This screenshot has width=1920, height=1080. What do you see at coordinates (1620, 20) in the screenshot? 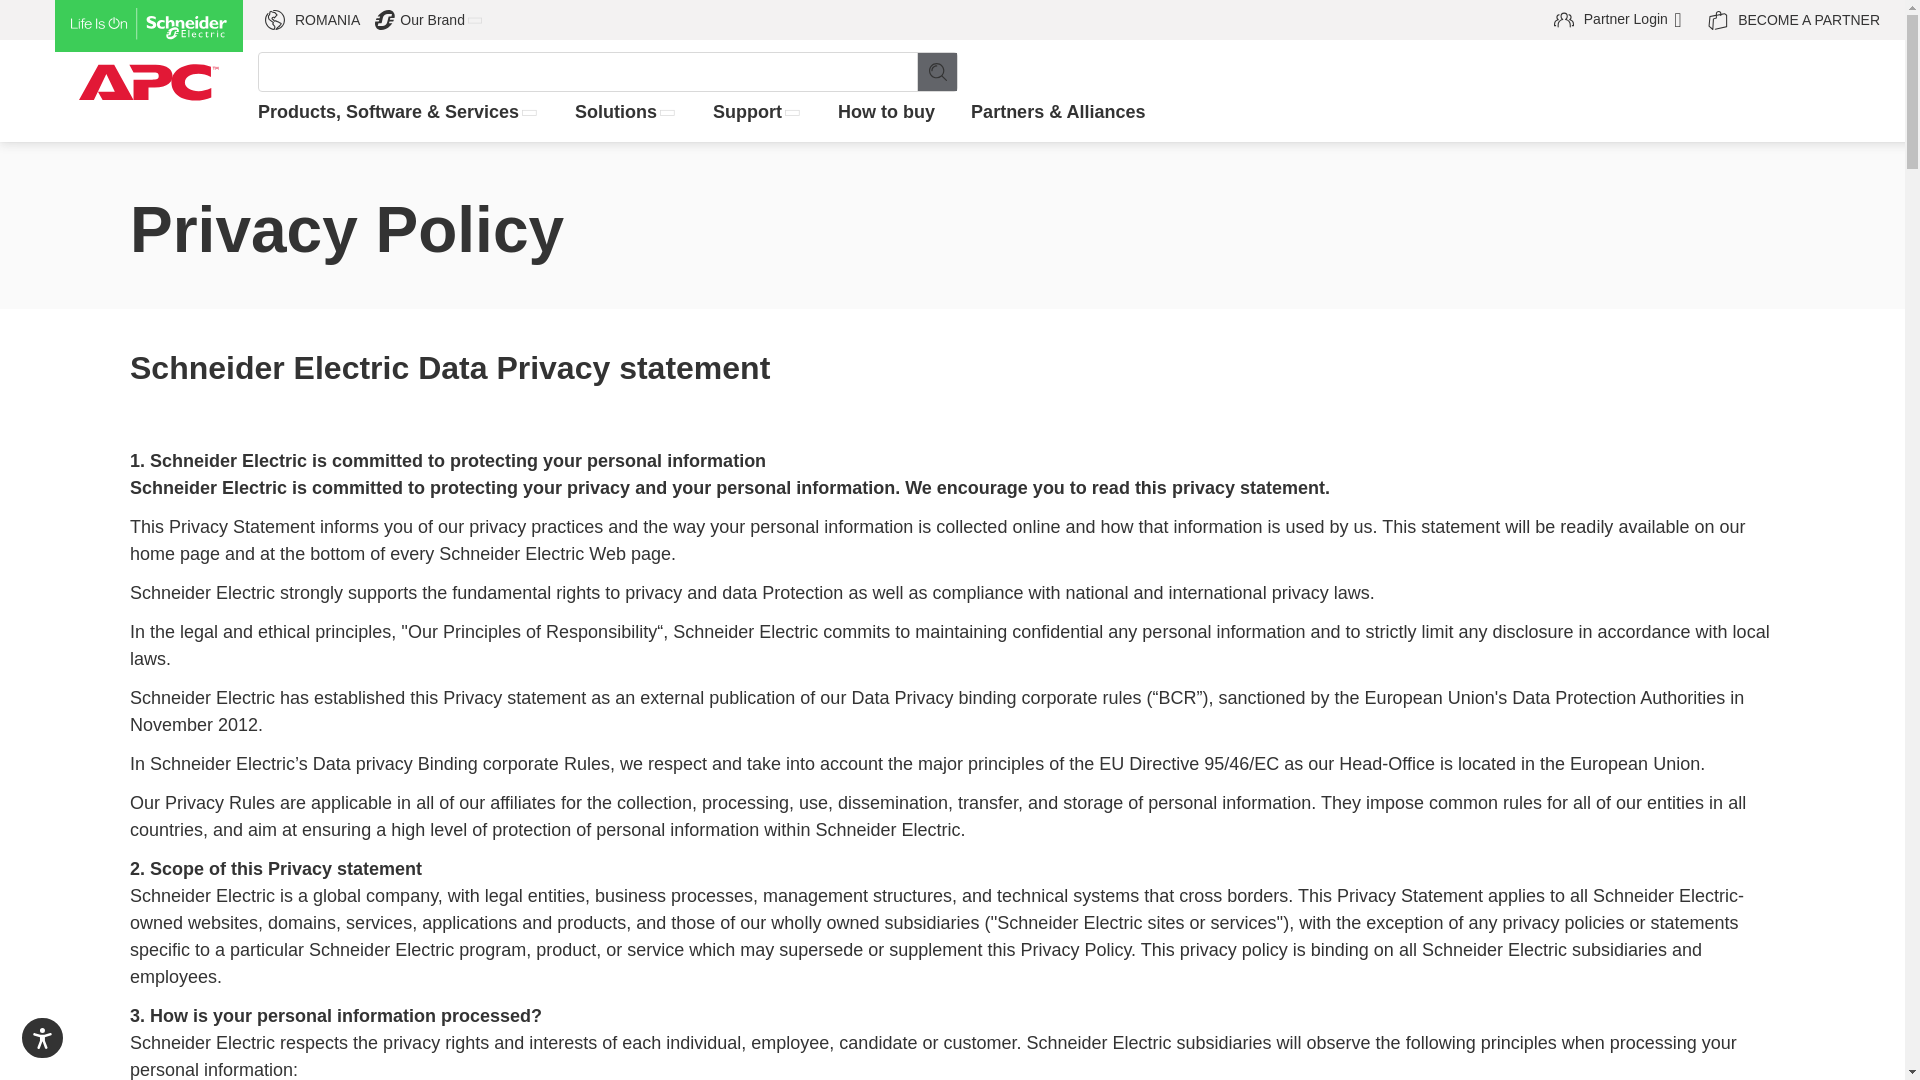
I see `APC logo` at bounding box center [1620, 20].